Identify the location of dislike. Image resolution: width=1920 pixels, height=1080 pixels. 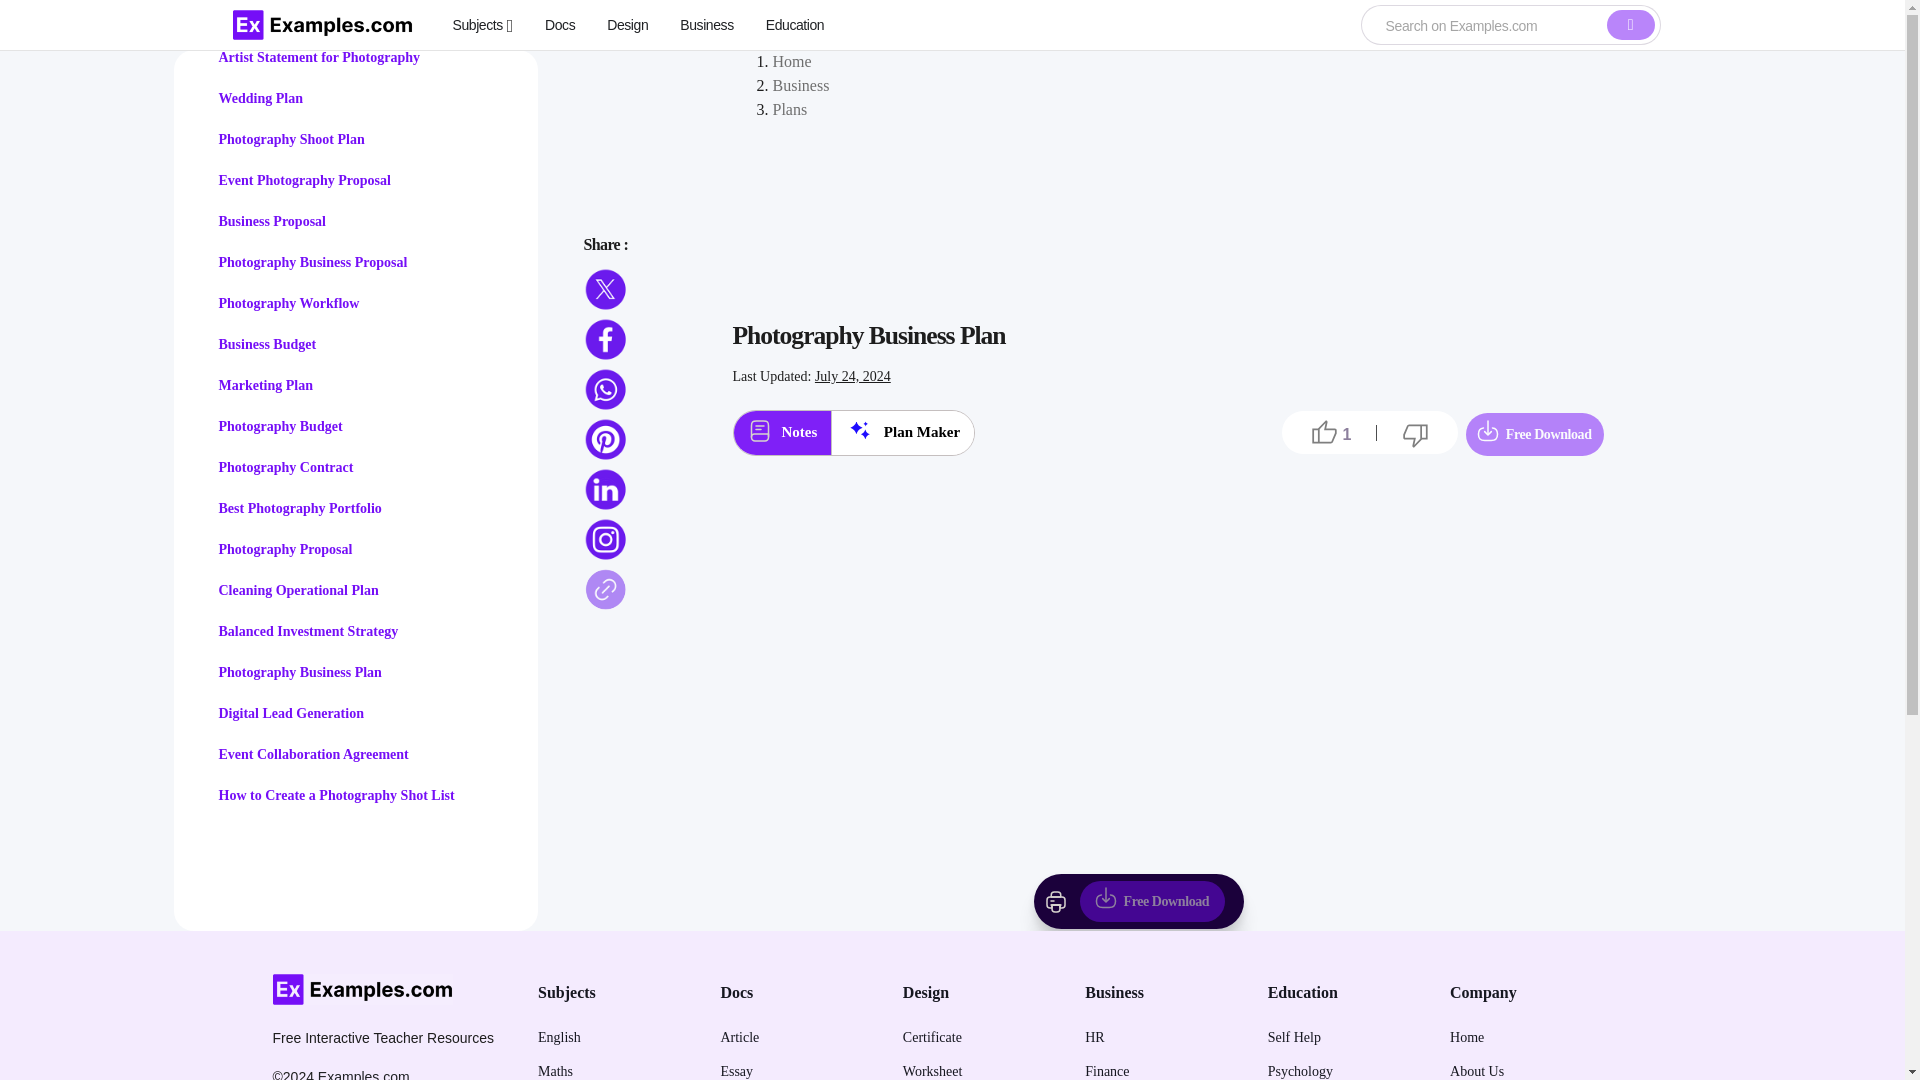
(1416, 435).